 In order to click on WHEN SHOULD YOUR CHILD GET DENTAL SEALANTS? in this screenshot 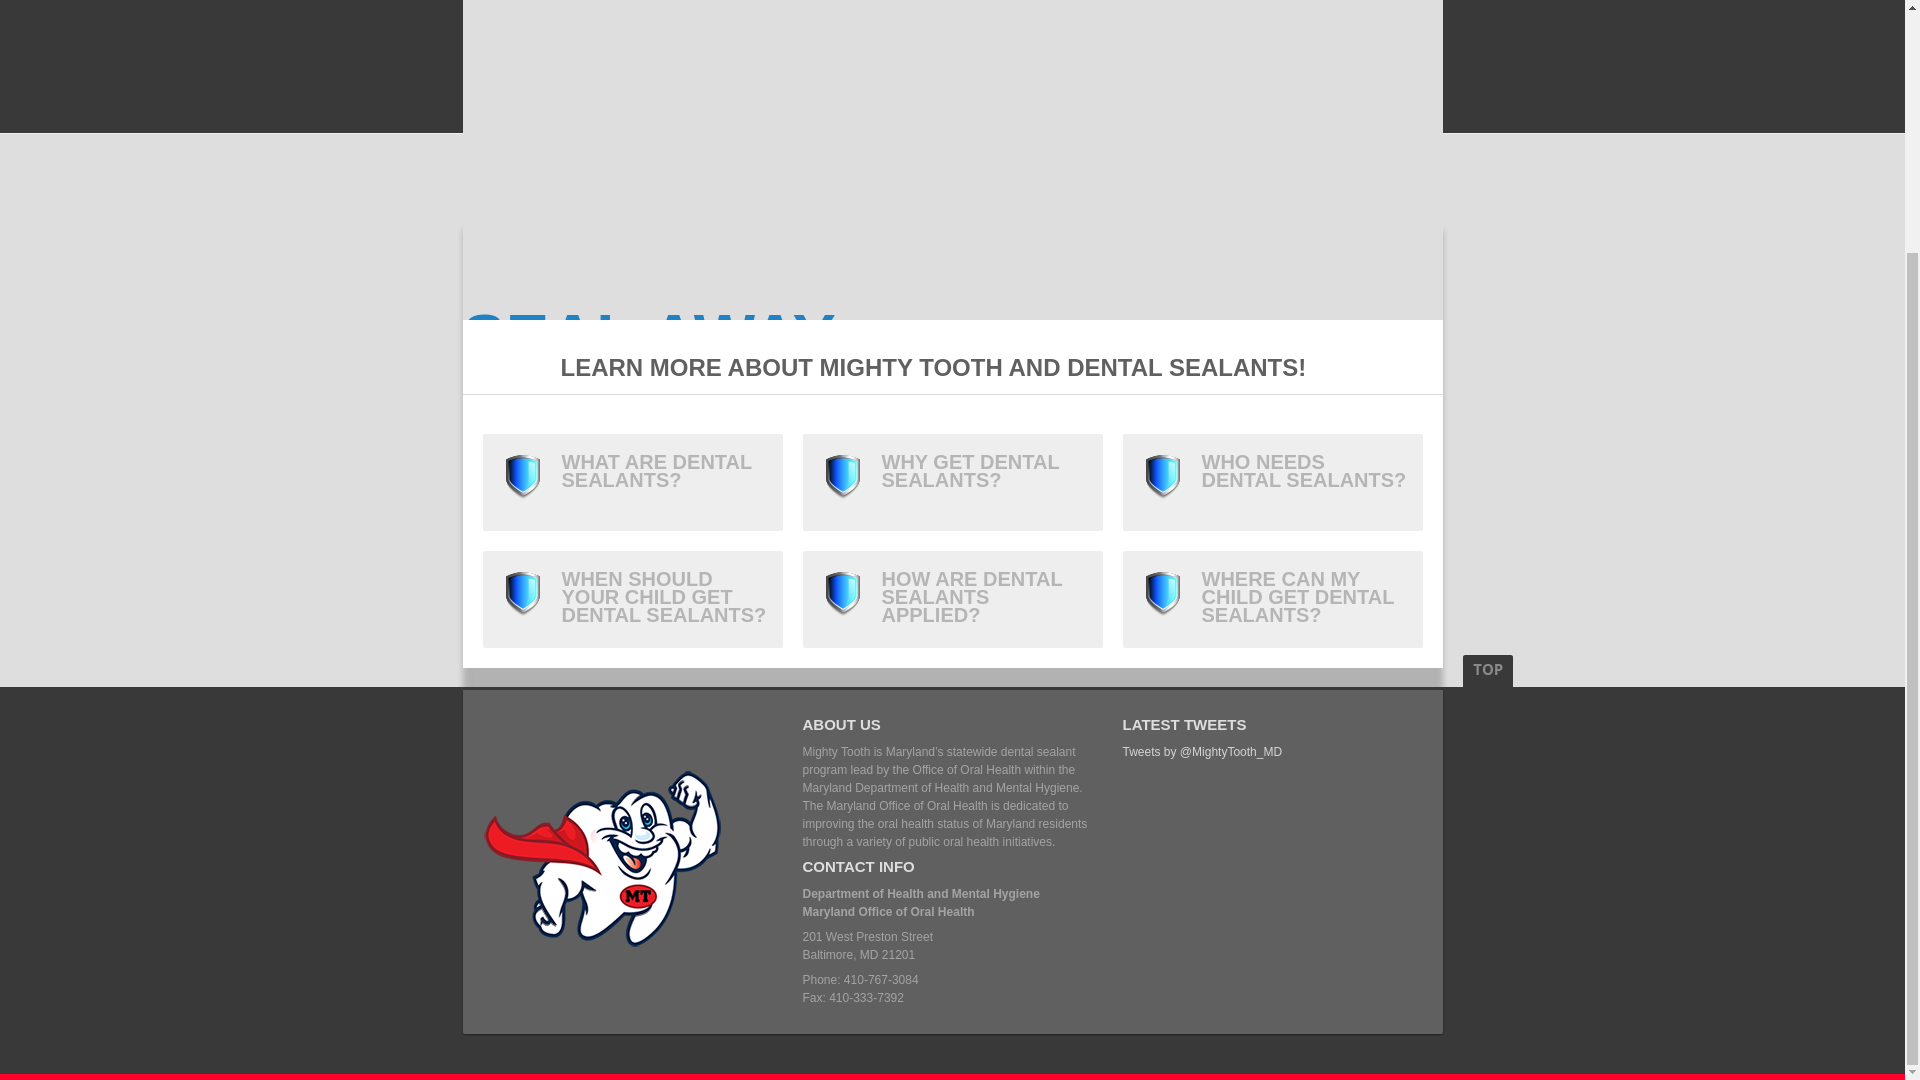, I will do `click(631, 599)`.